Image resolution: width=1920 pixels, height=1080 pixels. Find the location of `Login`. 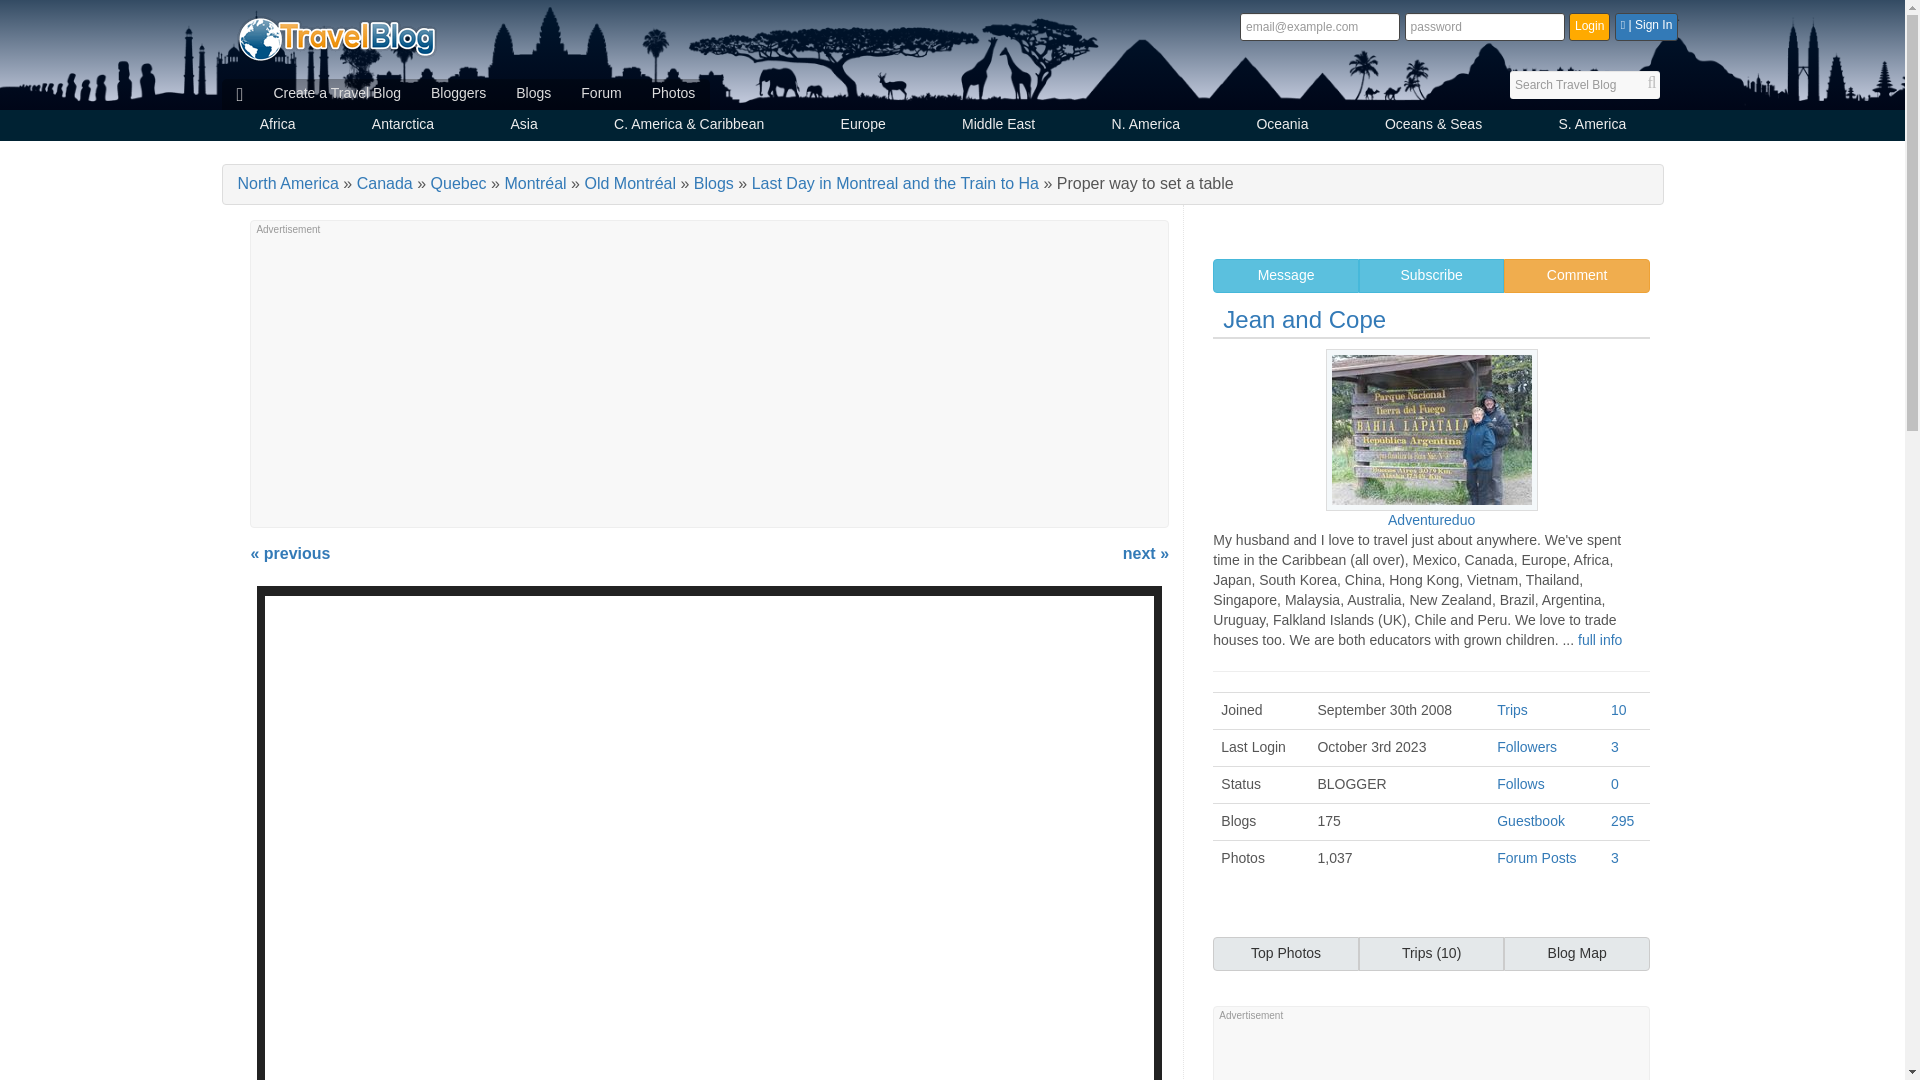

Login is located at coordinates (1589, 26).